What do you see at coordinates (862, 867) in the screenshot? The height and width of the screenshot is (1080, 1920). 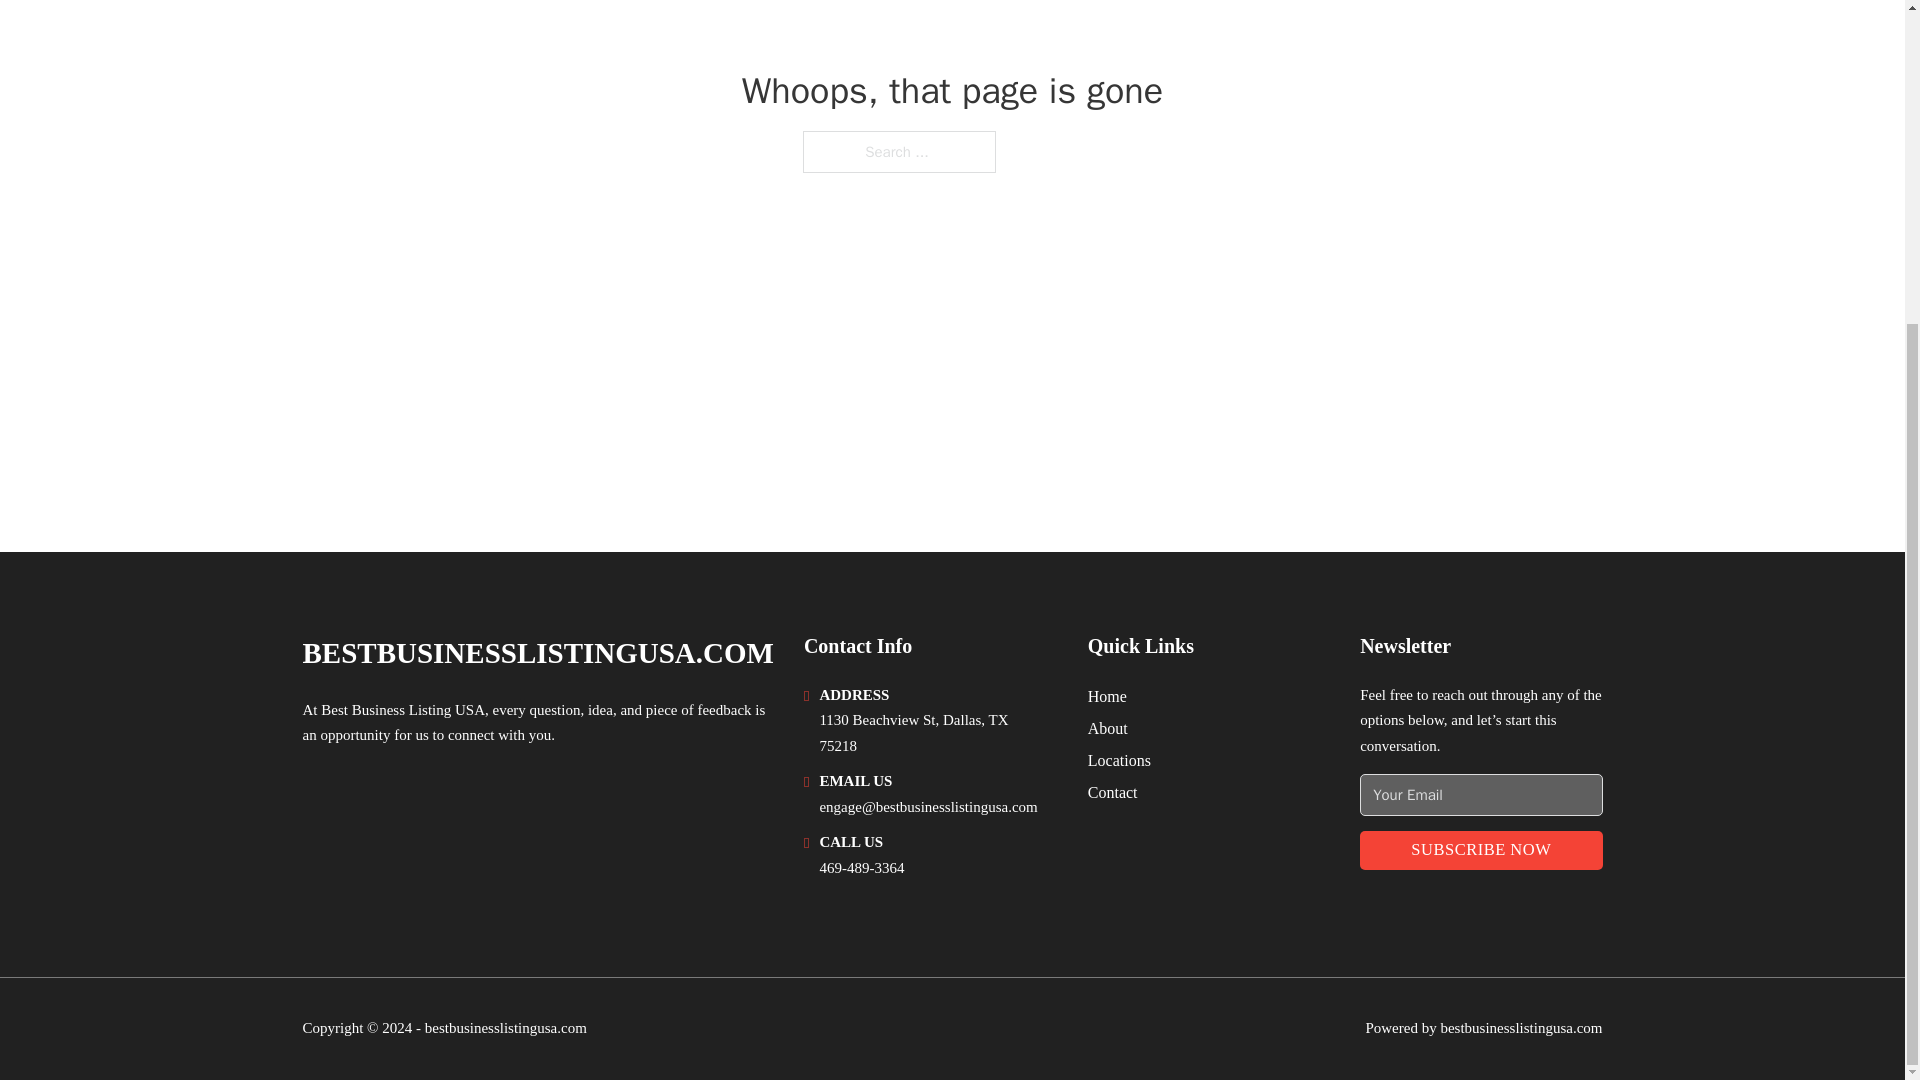 I see `469-489-3364` at bounding box center [862, 867].